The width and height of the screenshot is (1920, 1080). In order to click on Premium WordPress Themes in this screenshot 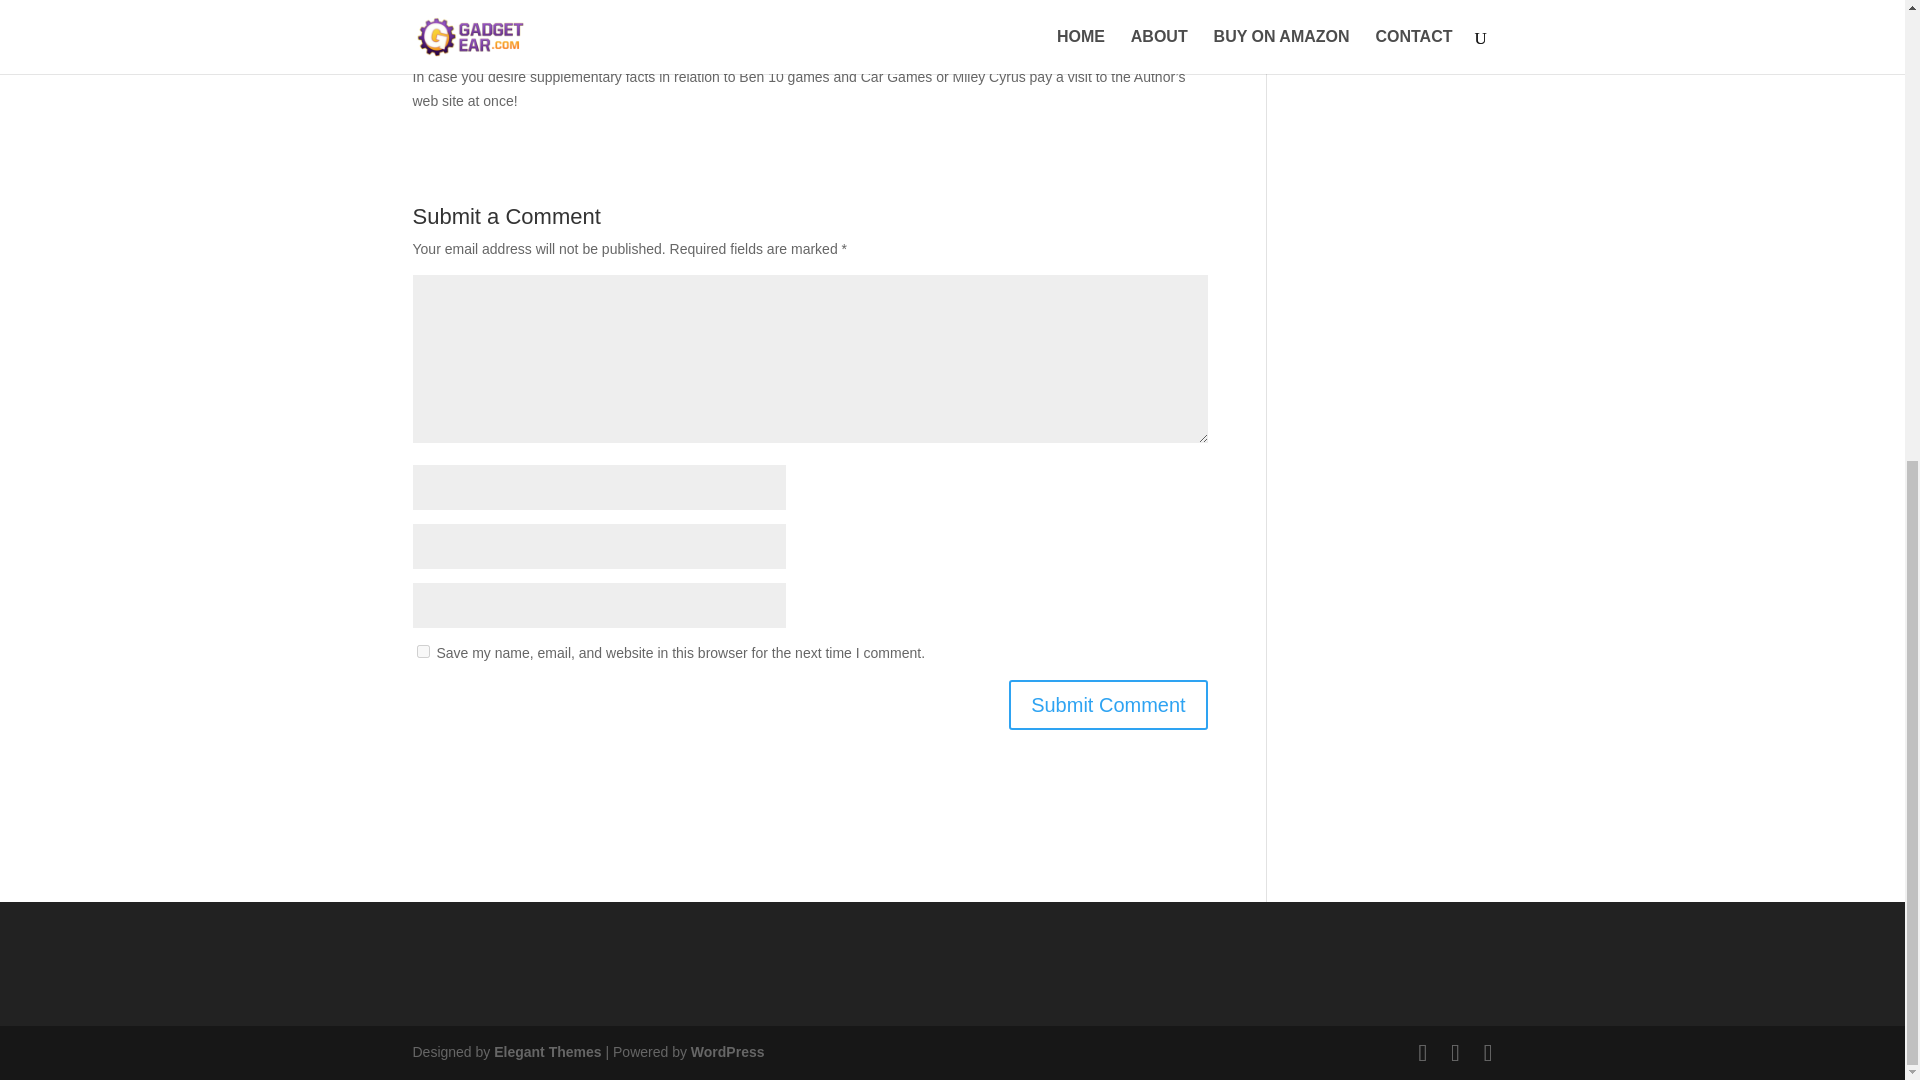, I will do `click(546, 1052)`.